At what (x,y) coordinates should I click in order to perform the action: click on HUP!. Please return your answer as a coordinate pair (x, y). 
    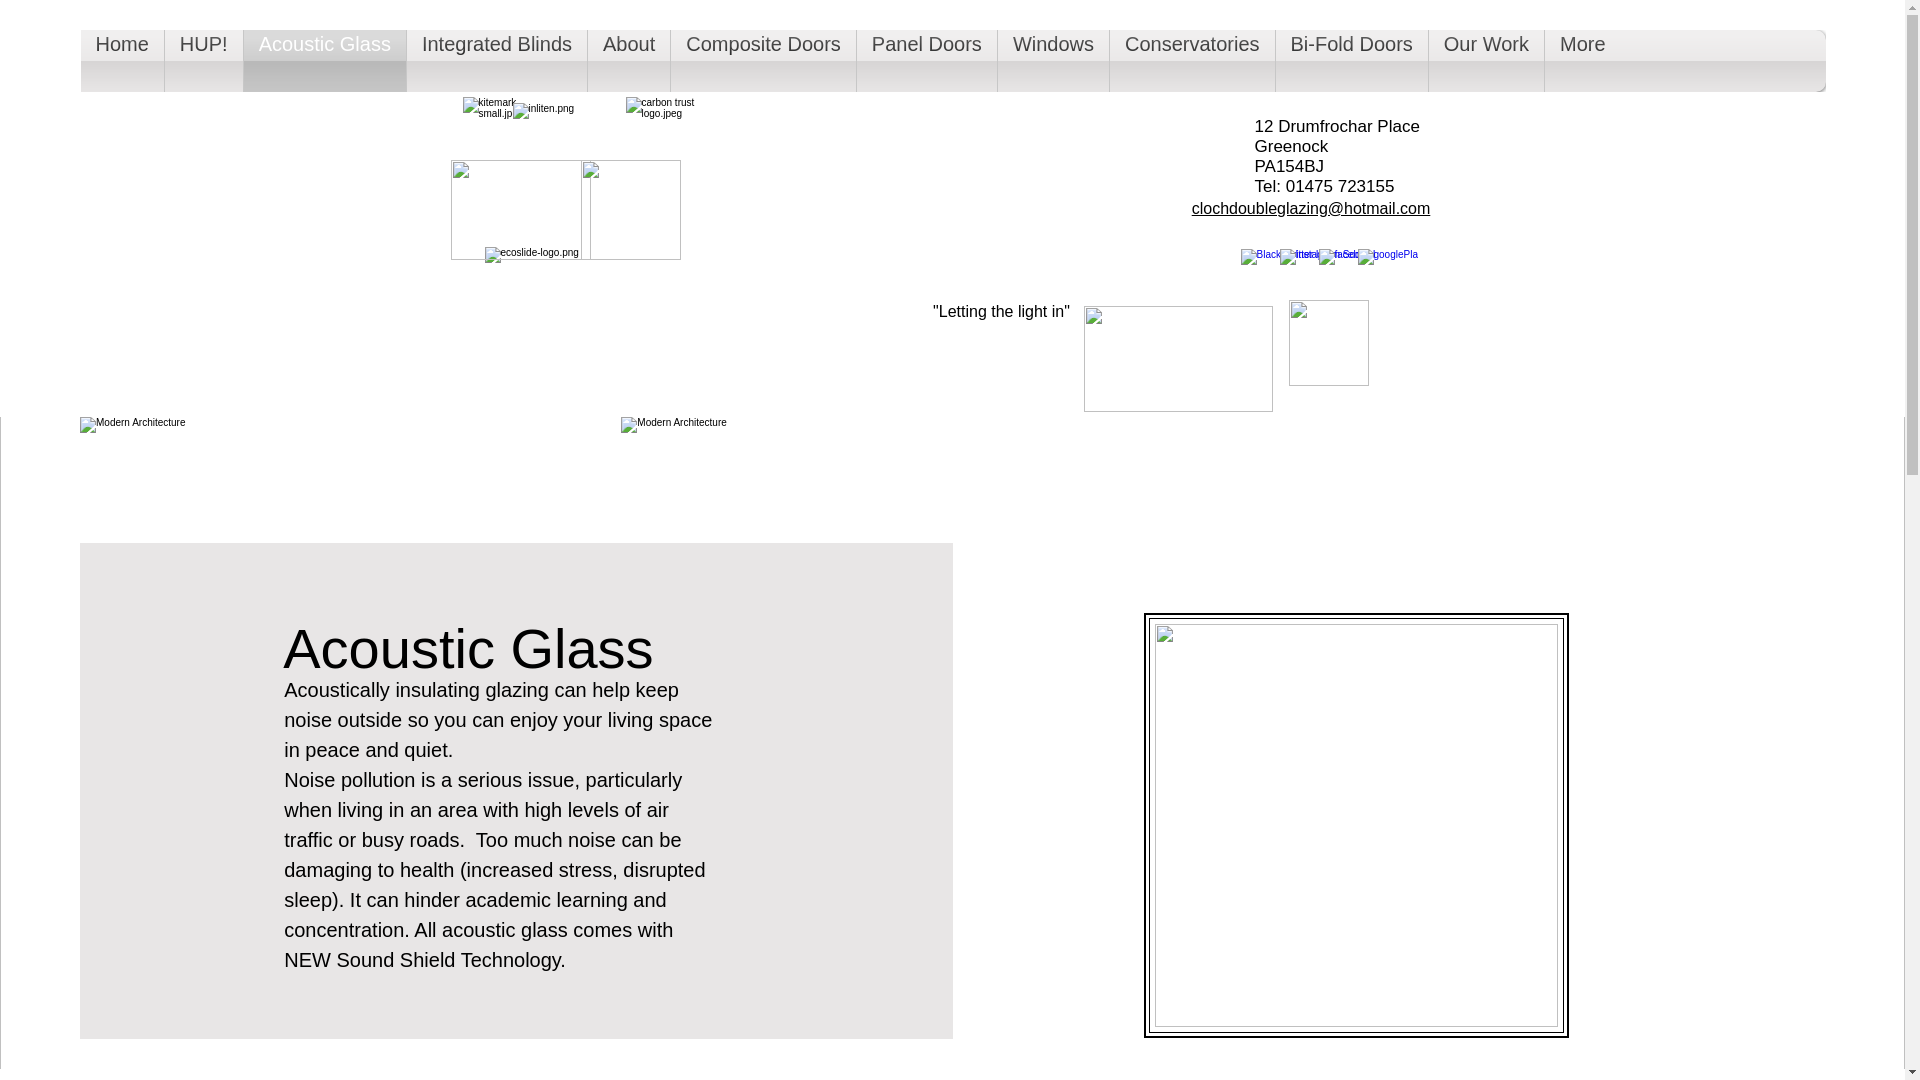
    Looking at the image, I should click on (204, 60).